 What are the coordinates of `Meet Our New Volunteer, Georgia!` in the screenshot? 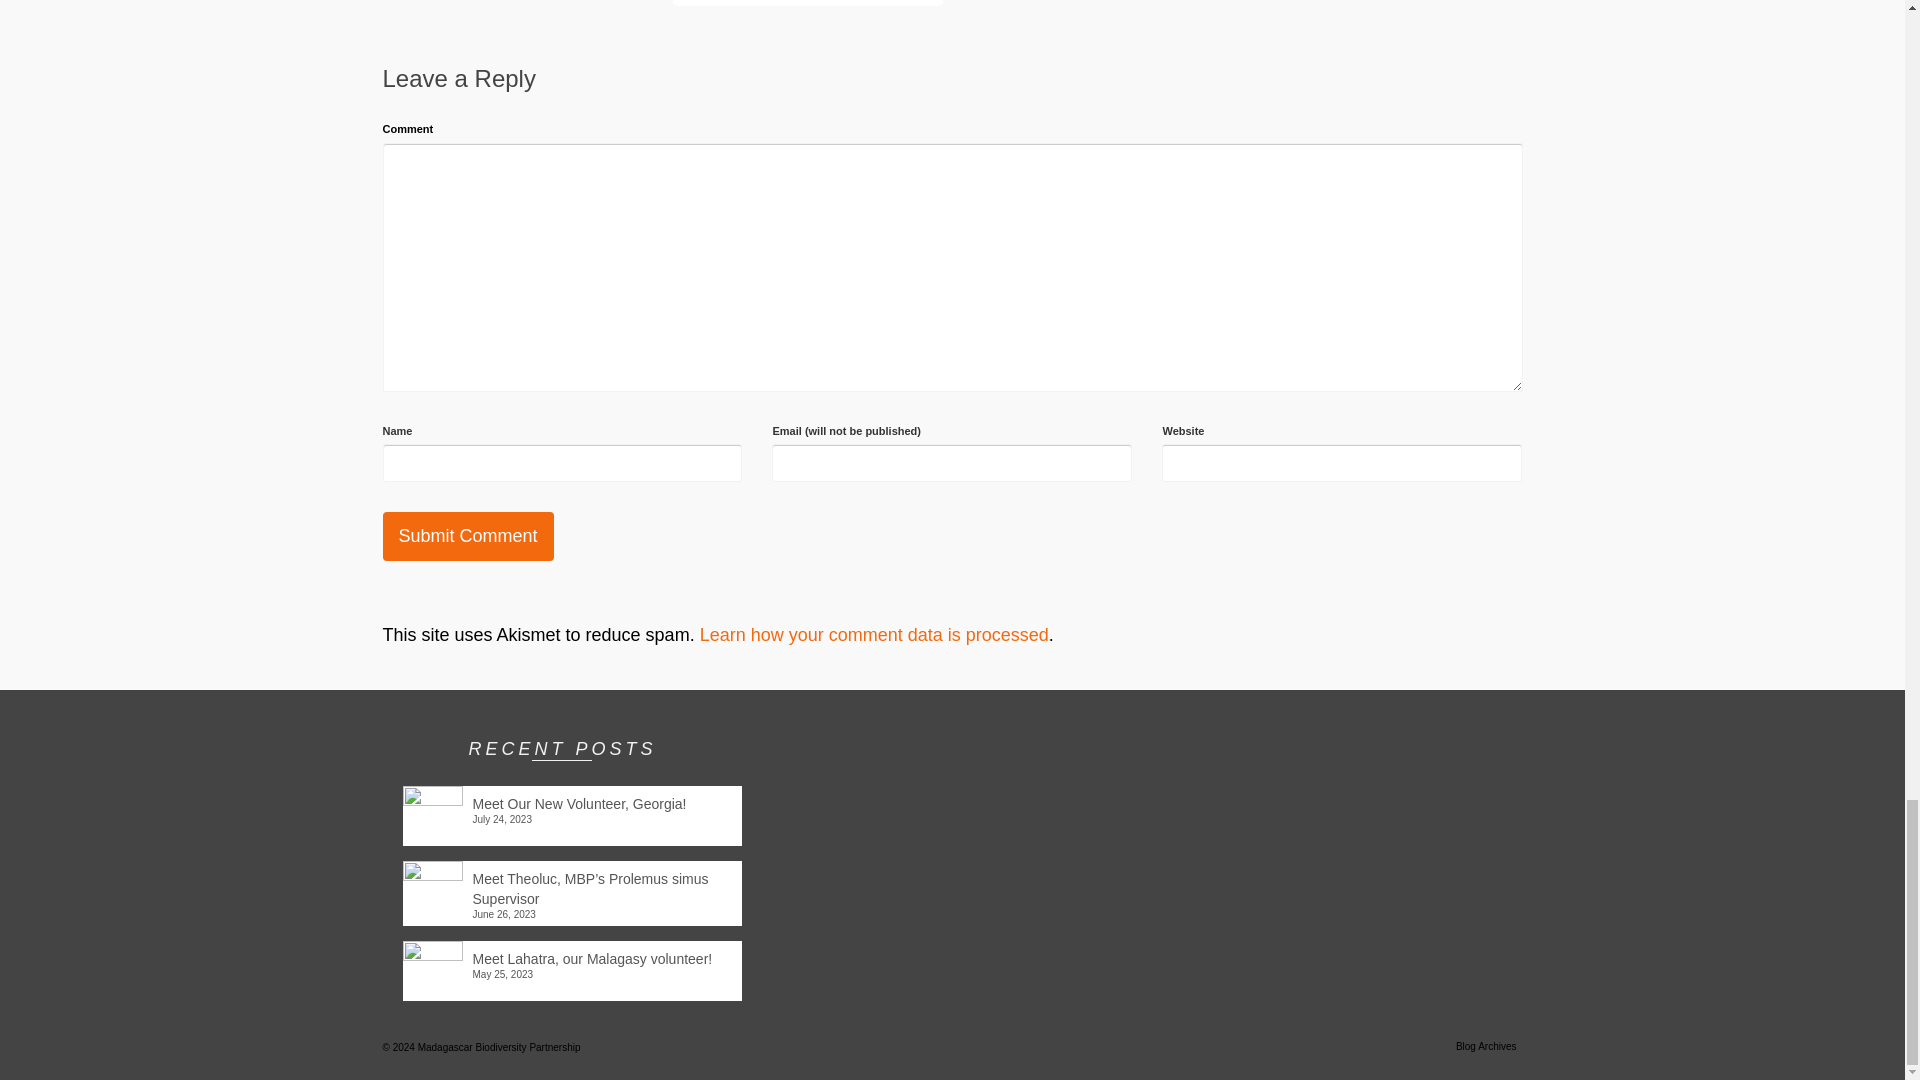 It's located at (571, 800).